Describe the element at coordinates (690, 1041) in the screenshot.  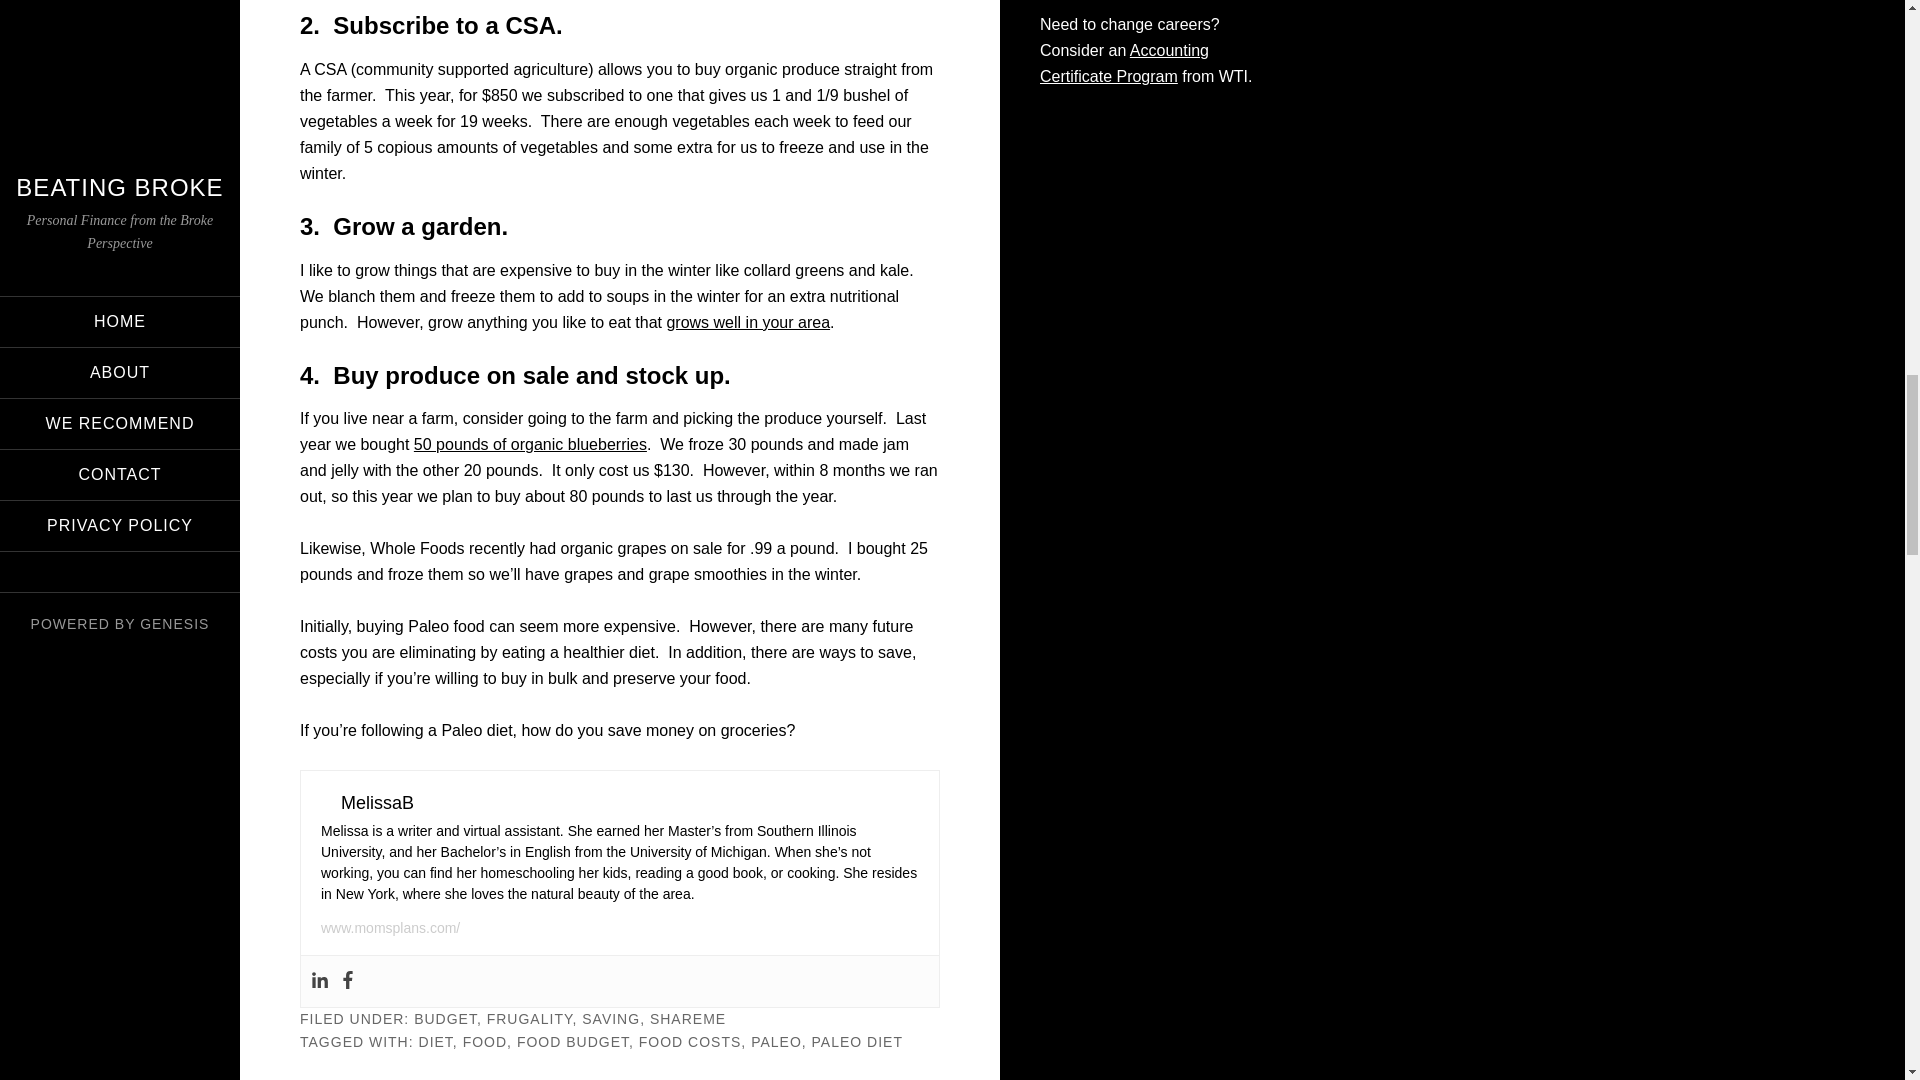
I see `FOOD COSTS` at that location.